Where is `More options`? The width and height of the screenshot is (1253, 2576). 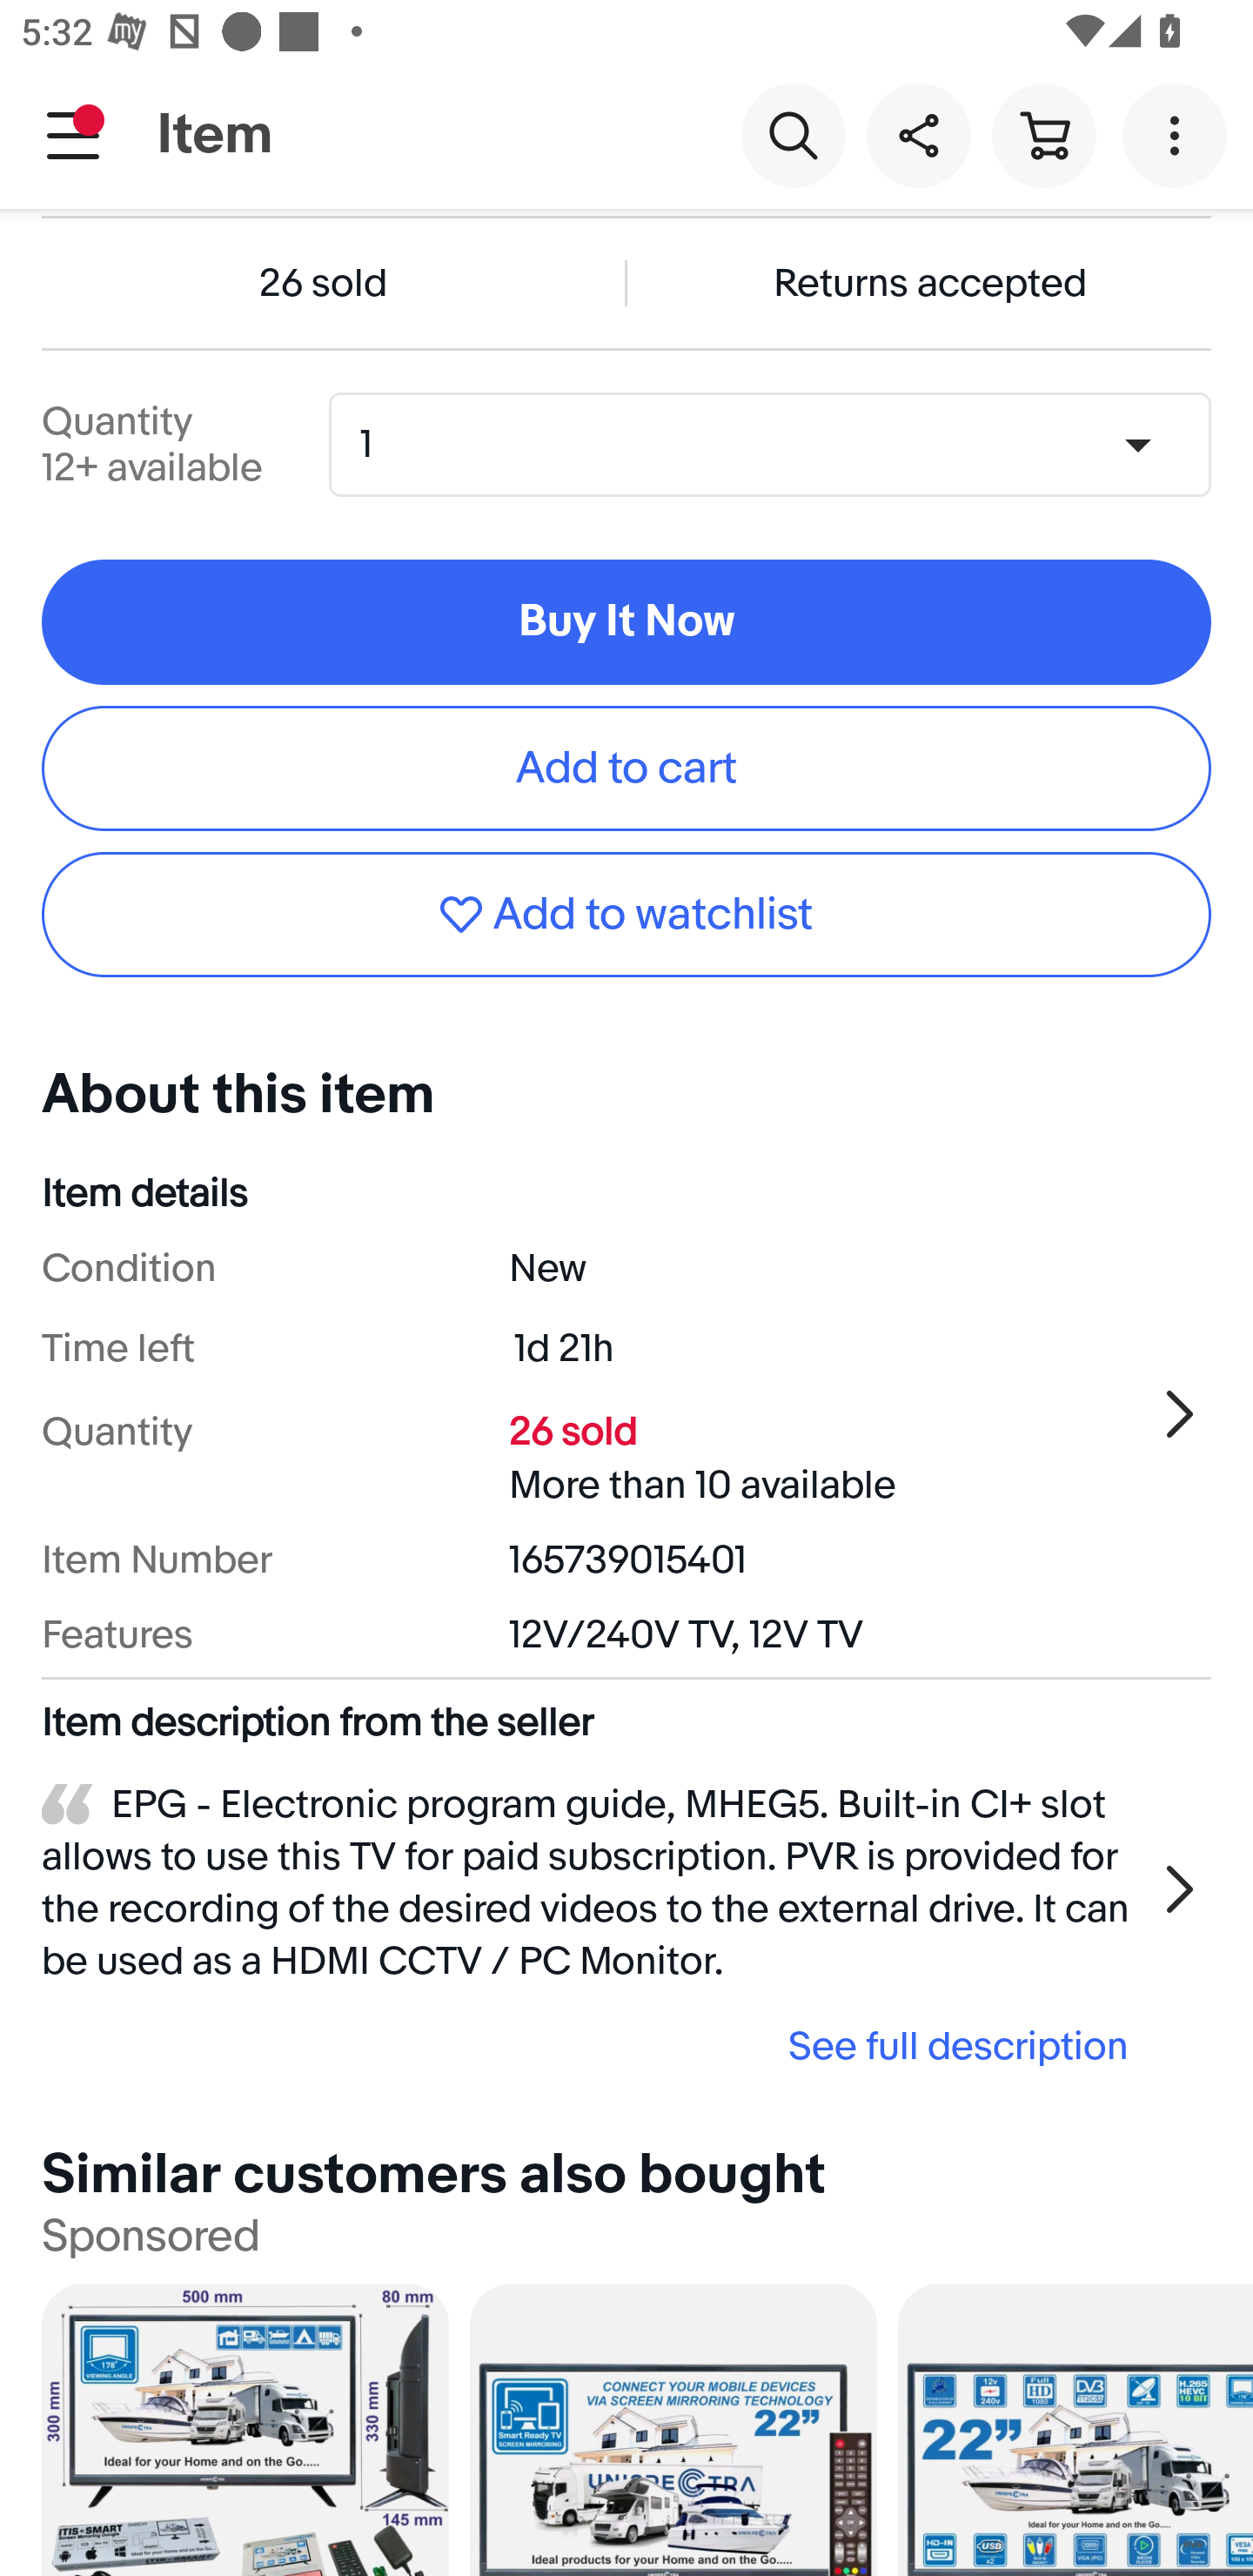
More options is located at coordinates (1180, 134).